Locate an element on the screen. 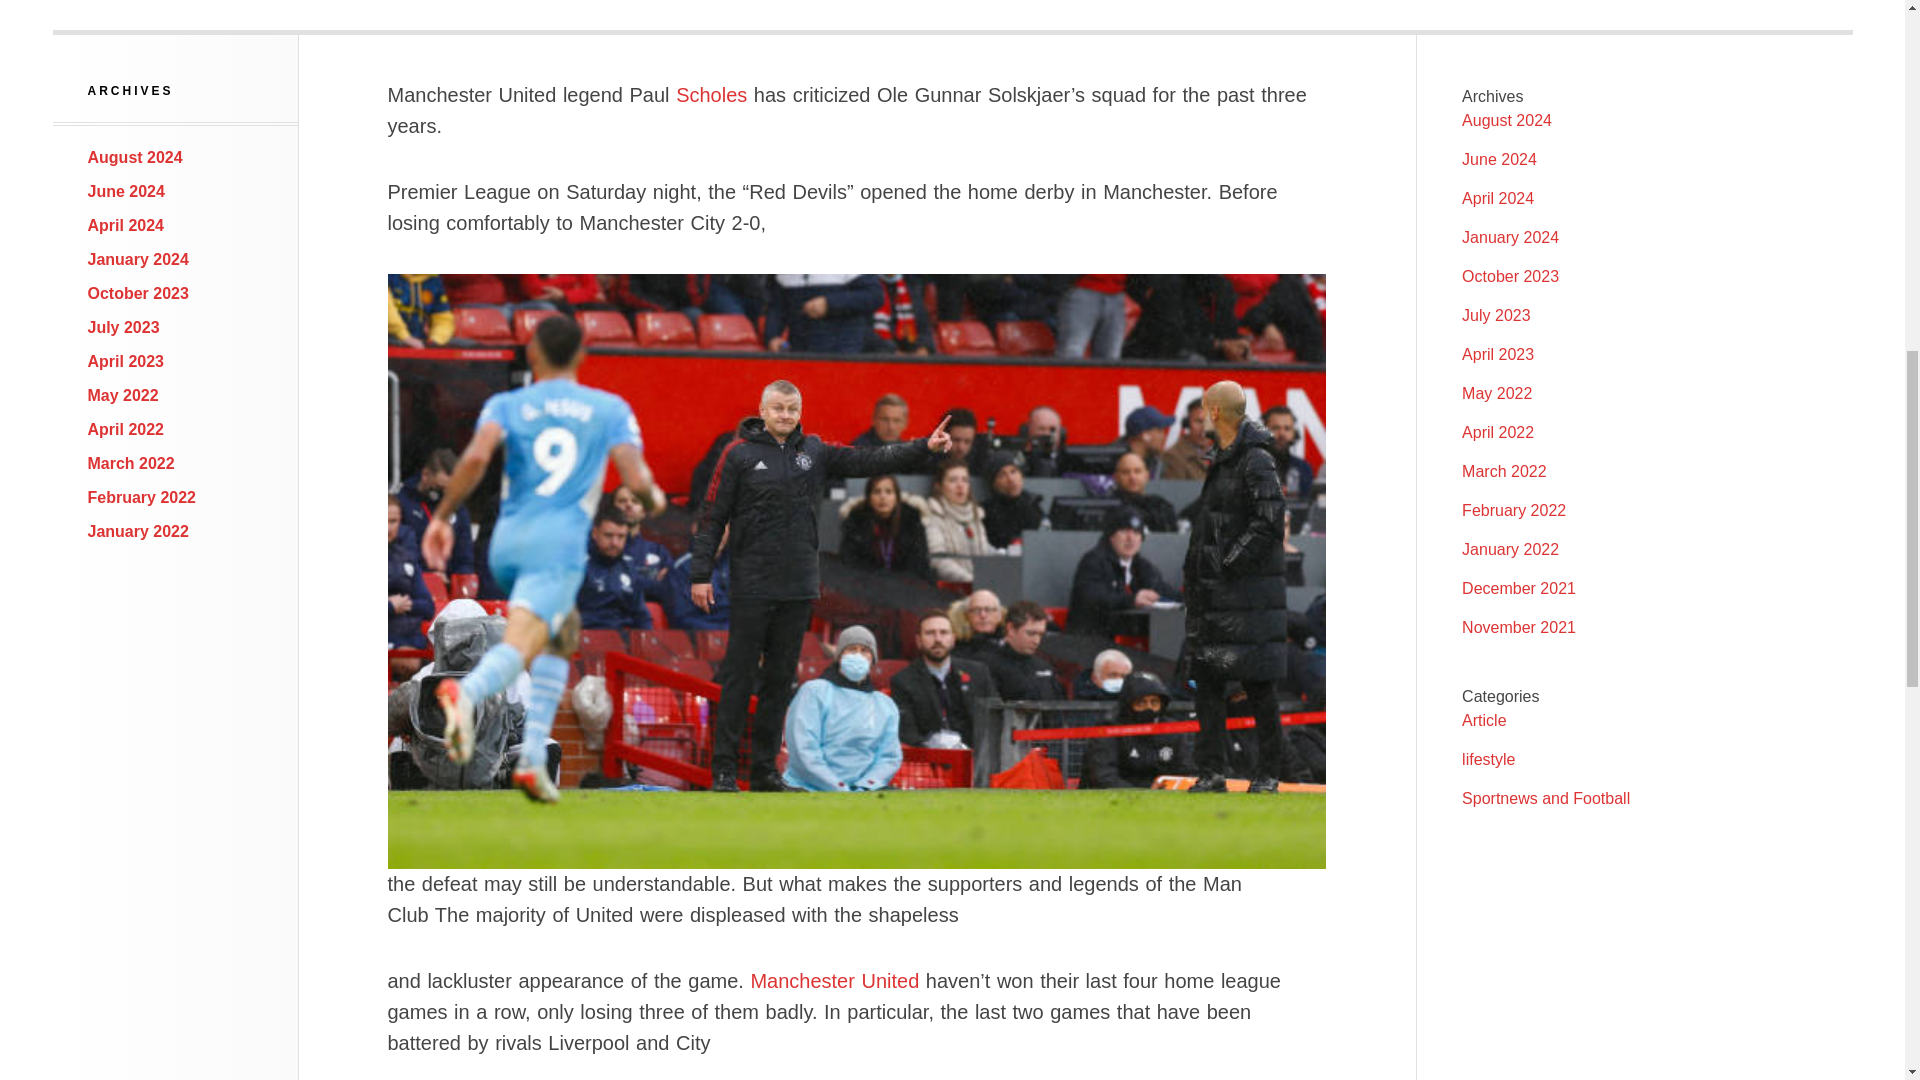 The height and width of the screenshot is (1080, 1920). April 2024 is located at coordinates (1498, 198).